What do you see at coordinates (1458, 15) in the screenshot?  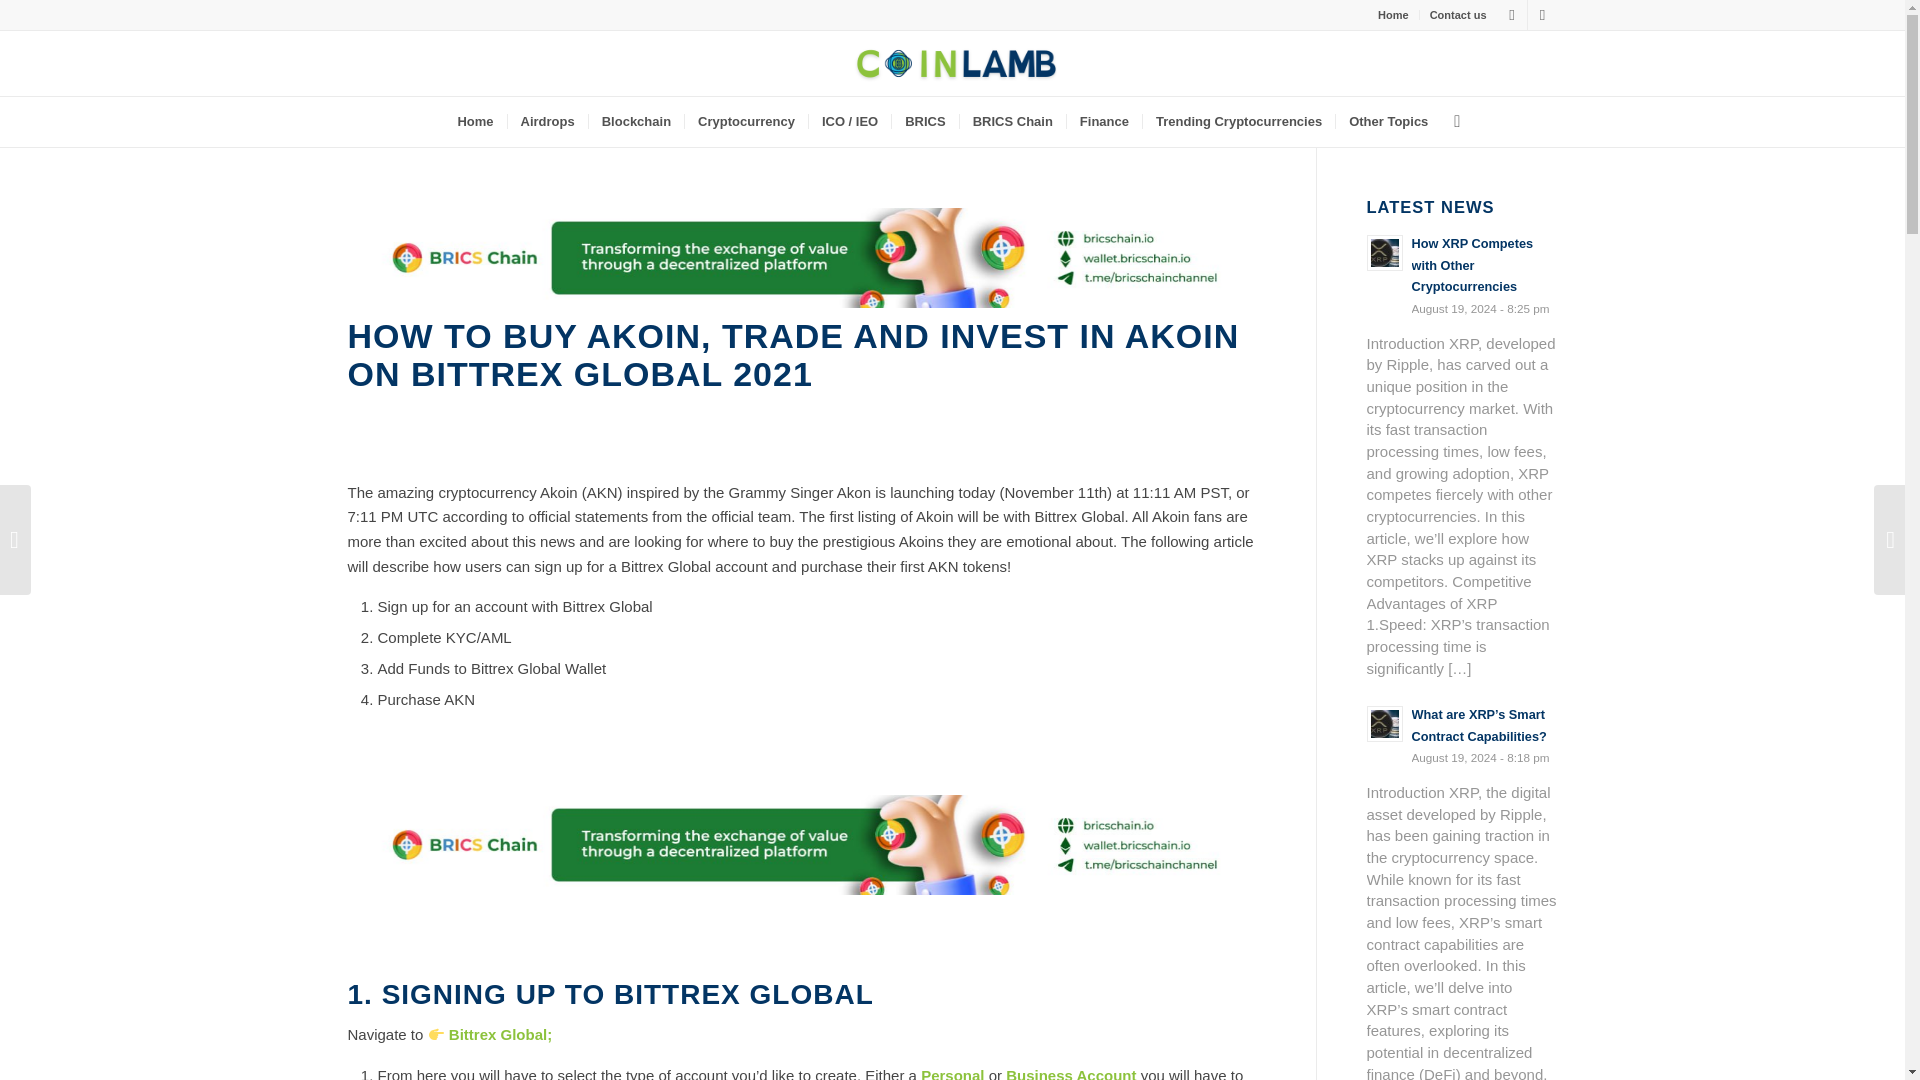 I see `Contact us` at bounding box center [1458, 15].